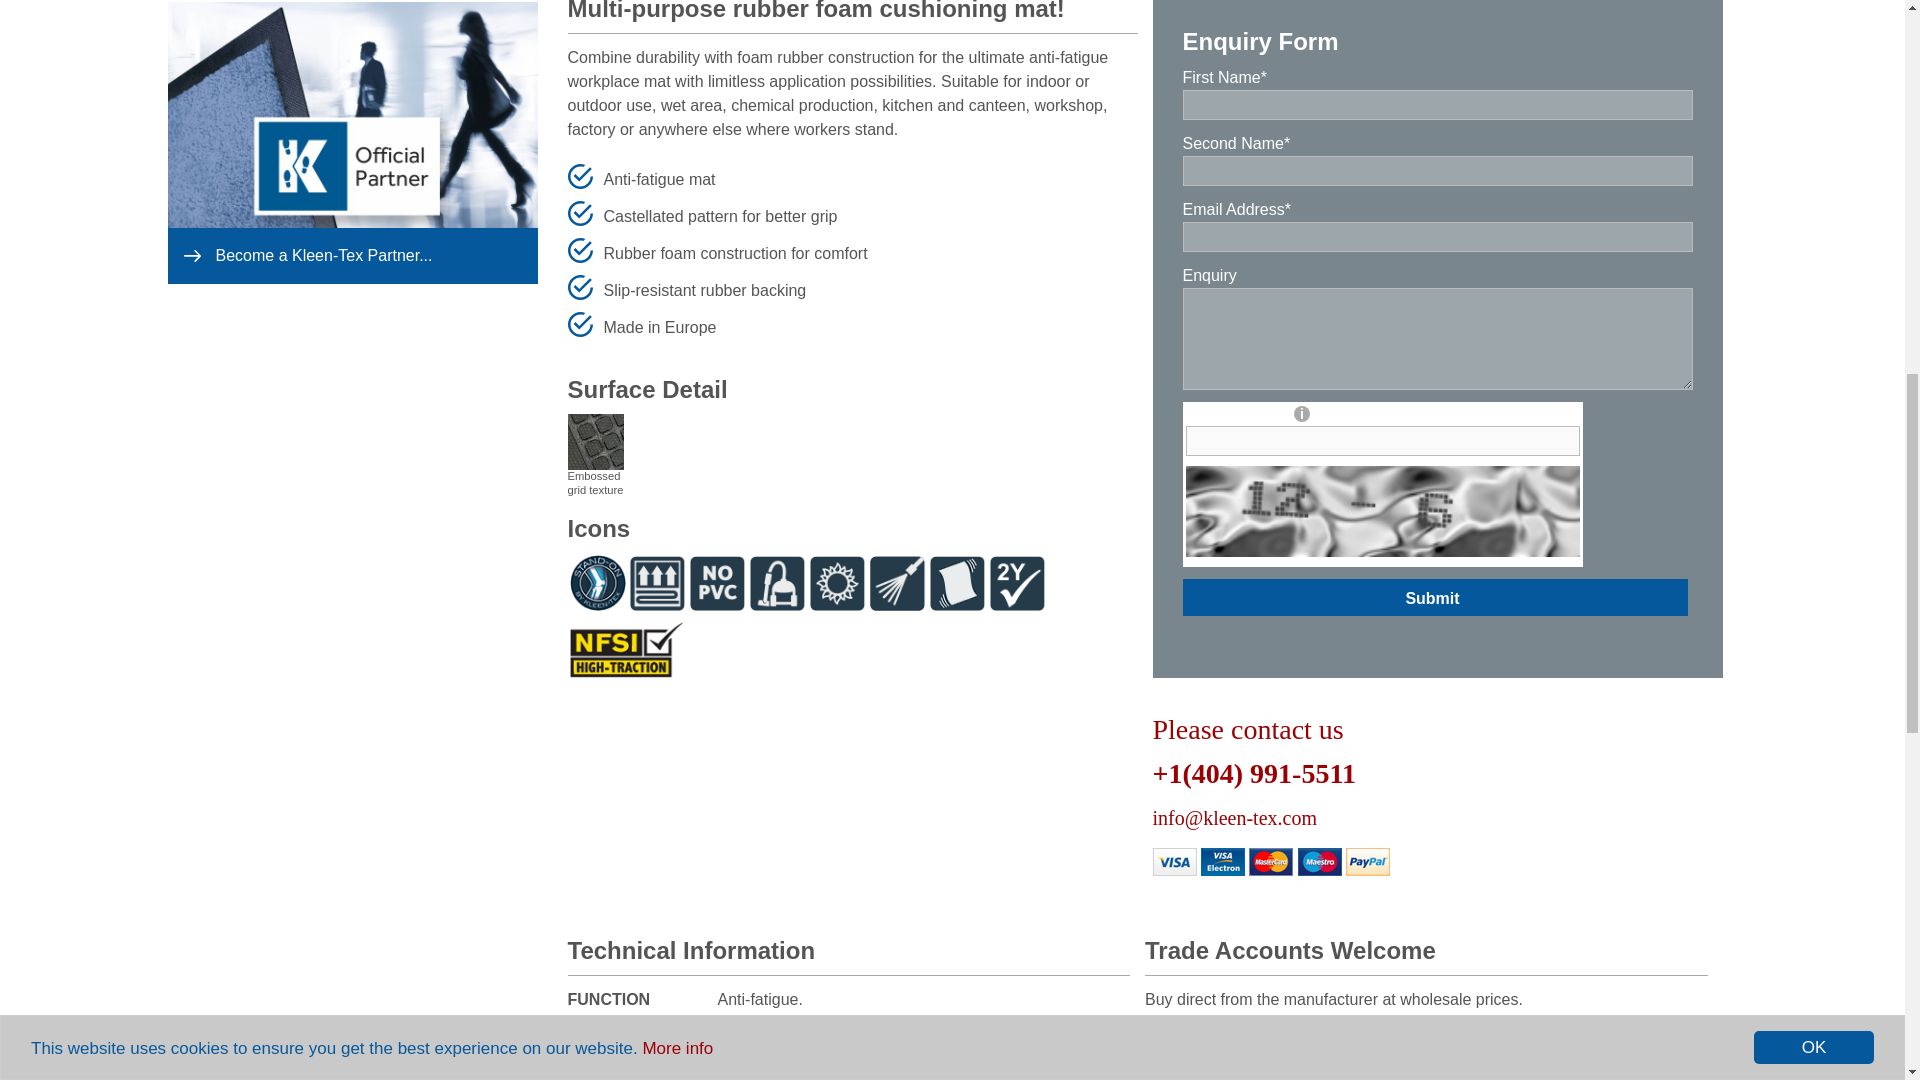 Image resolution: width=1920 pixels, height=1080 pixels. Describe the element at coordinates (352, 256) in the screenshot. I see `Partner` at that location.